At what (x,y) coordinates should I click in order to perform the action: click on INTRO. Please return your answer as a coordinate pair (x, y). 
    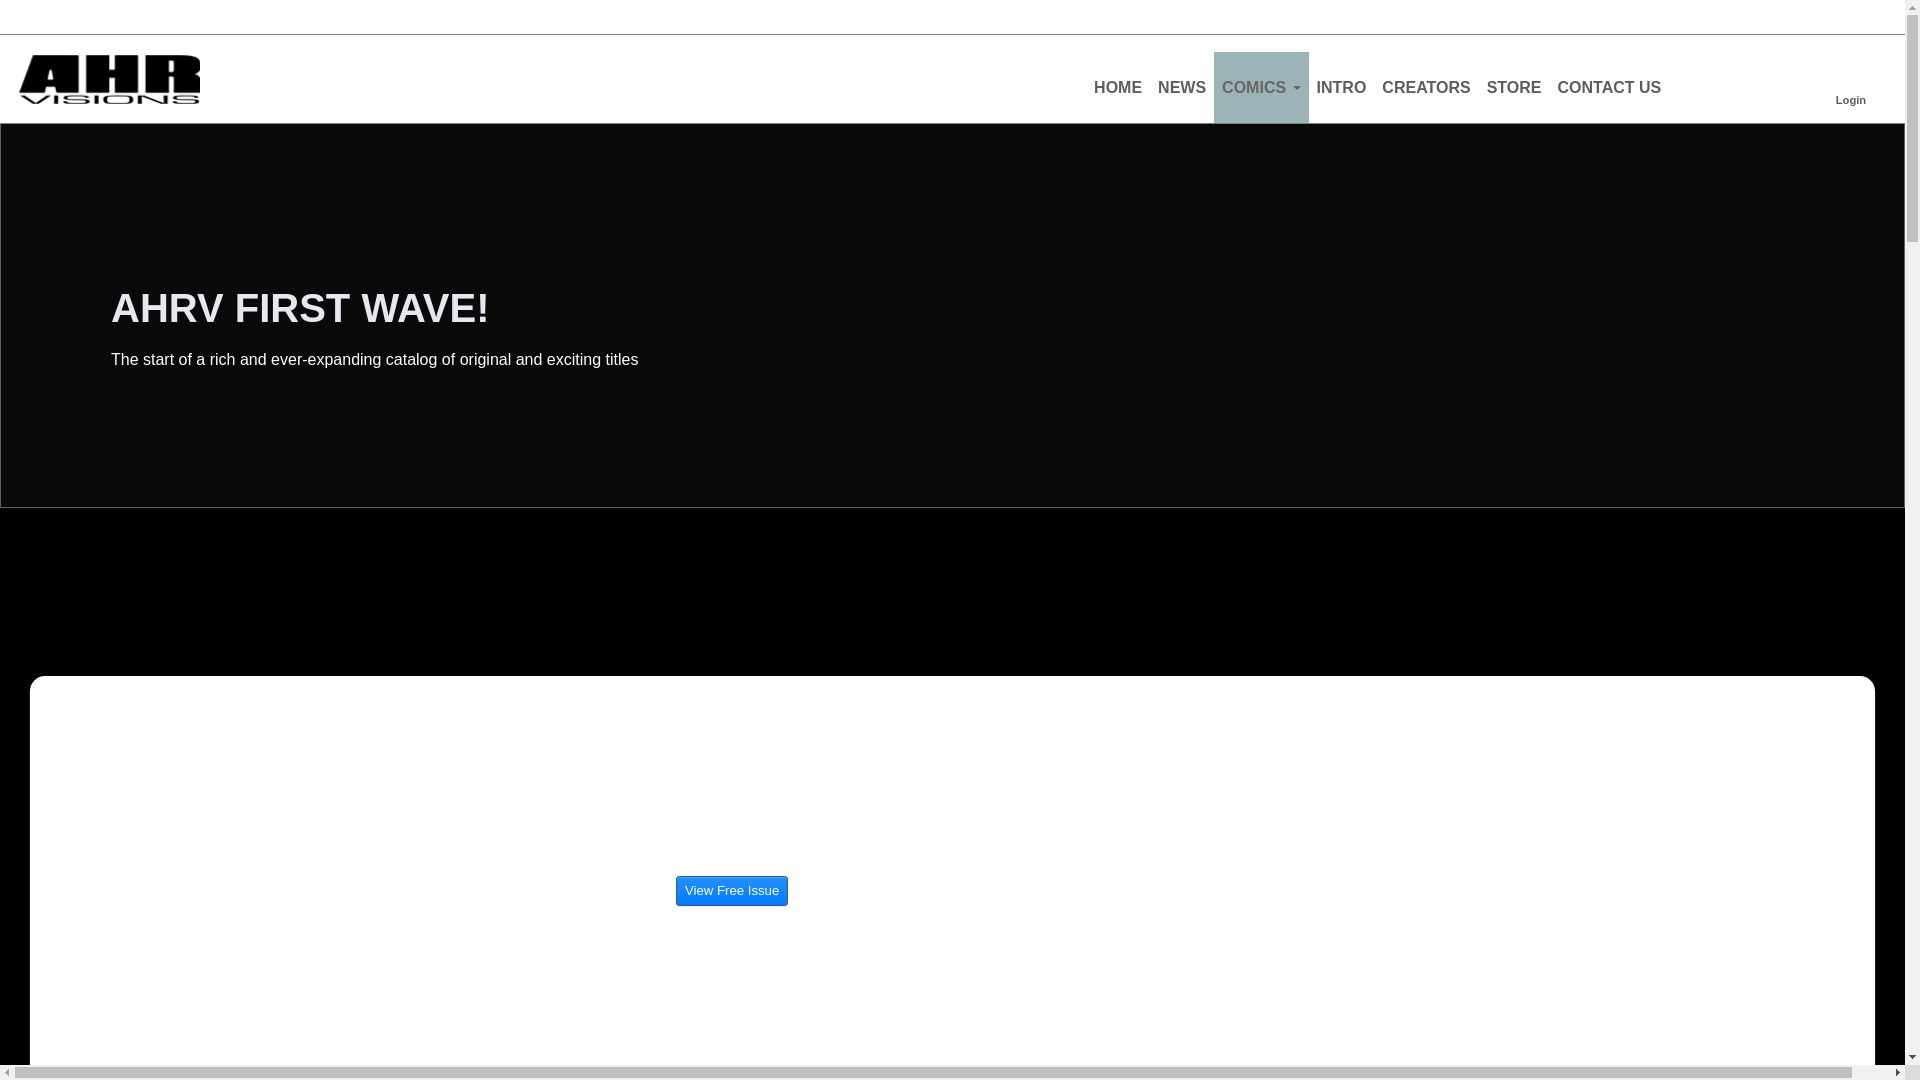
    Looking at the image, I should click on (1342, 87).